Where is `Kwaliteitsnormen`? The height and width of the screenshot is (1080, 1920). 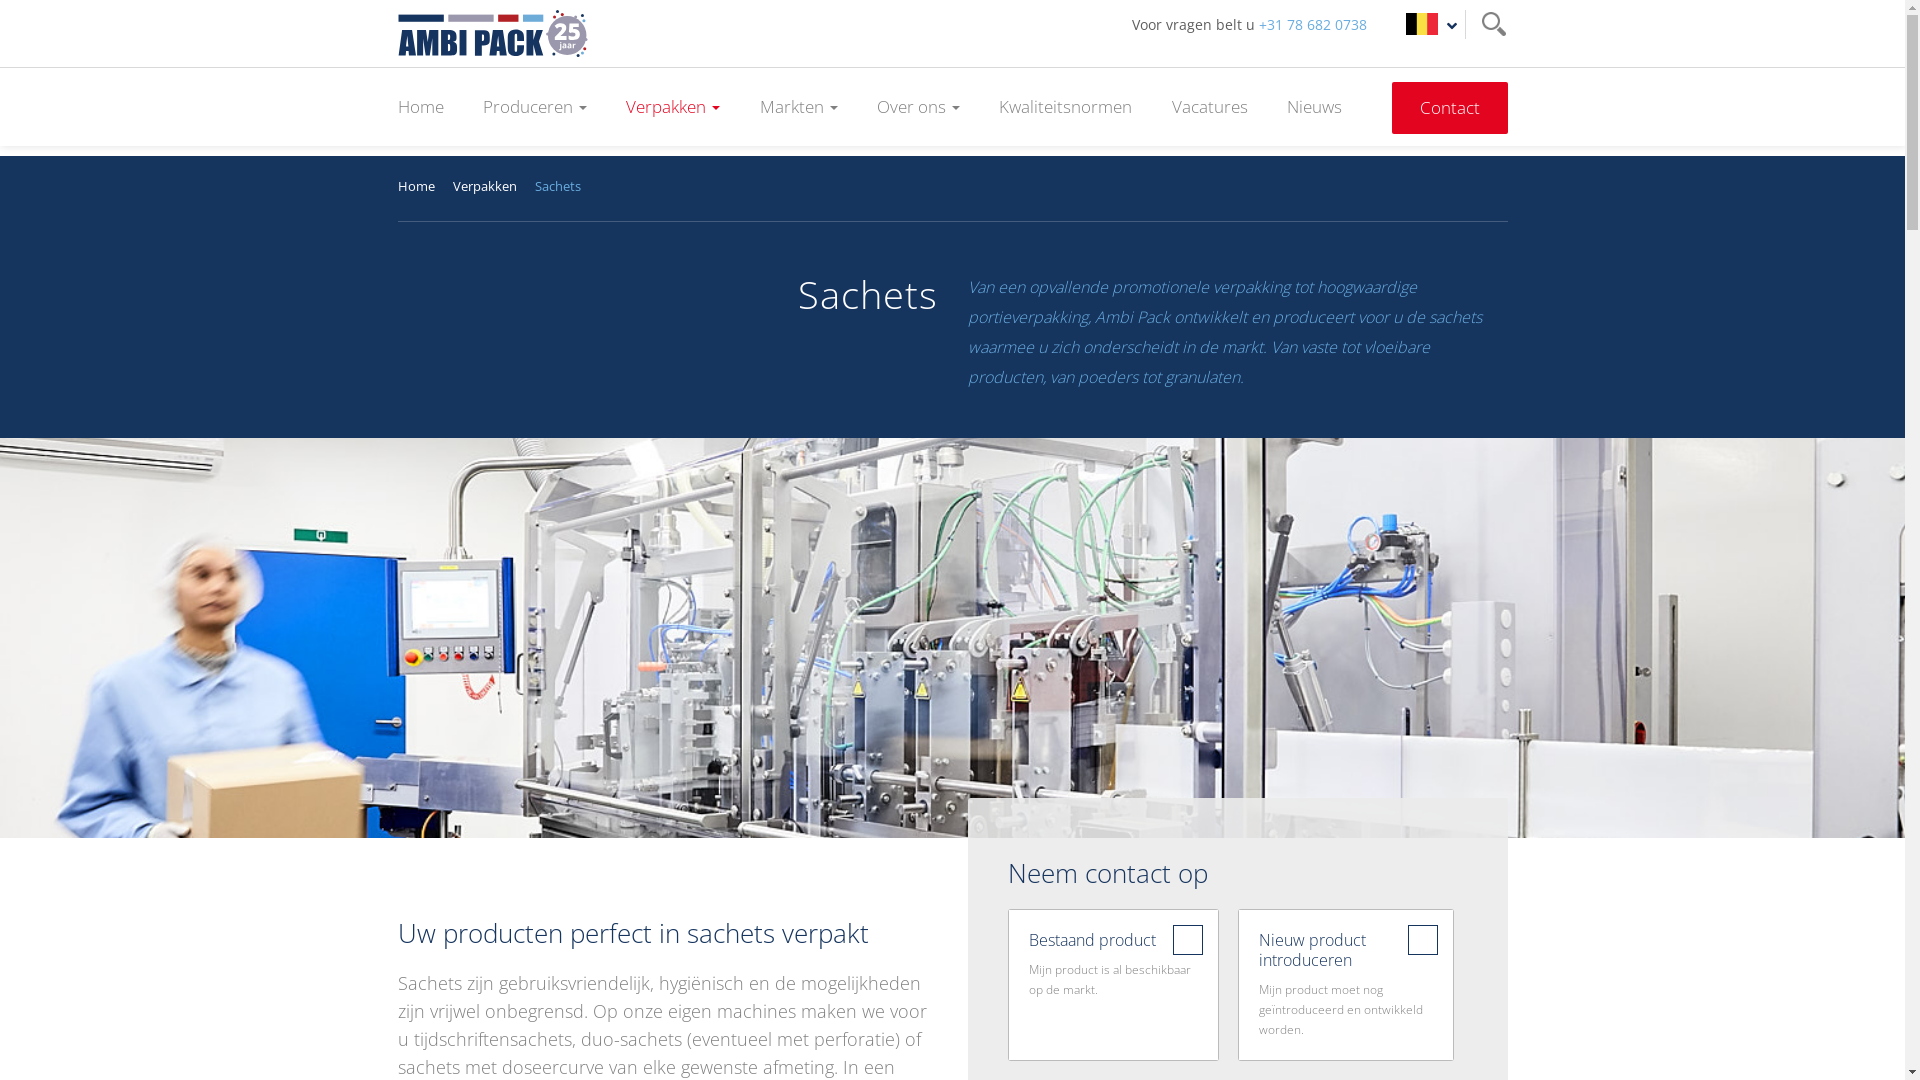 Kwaliteitsnormen is located at coordinates (1065, 107).